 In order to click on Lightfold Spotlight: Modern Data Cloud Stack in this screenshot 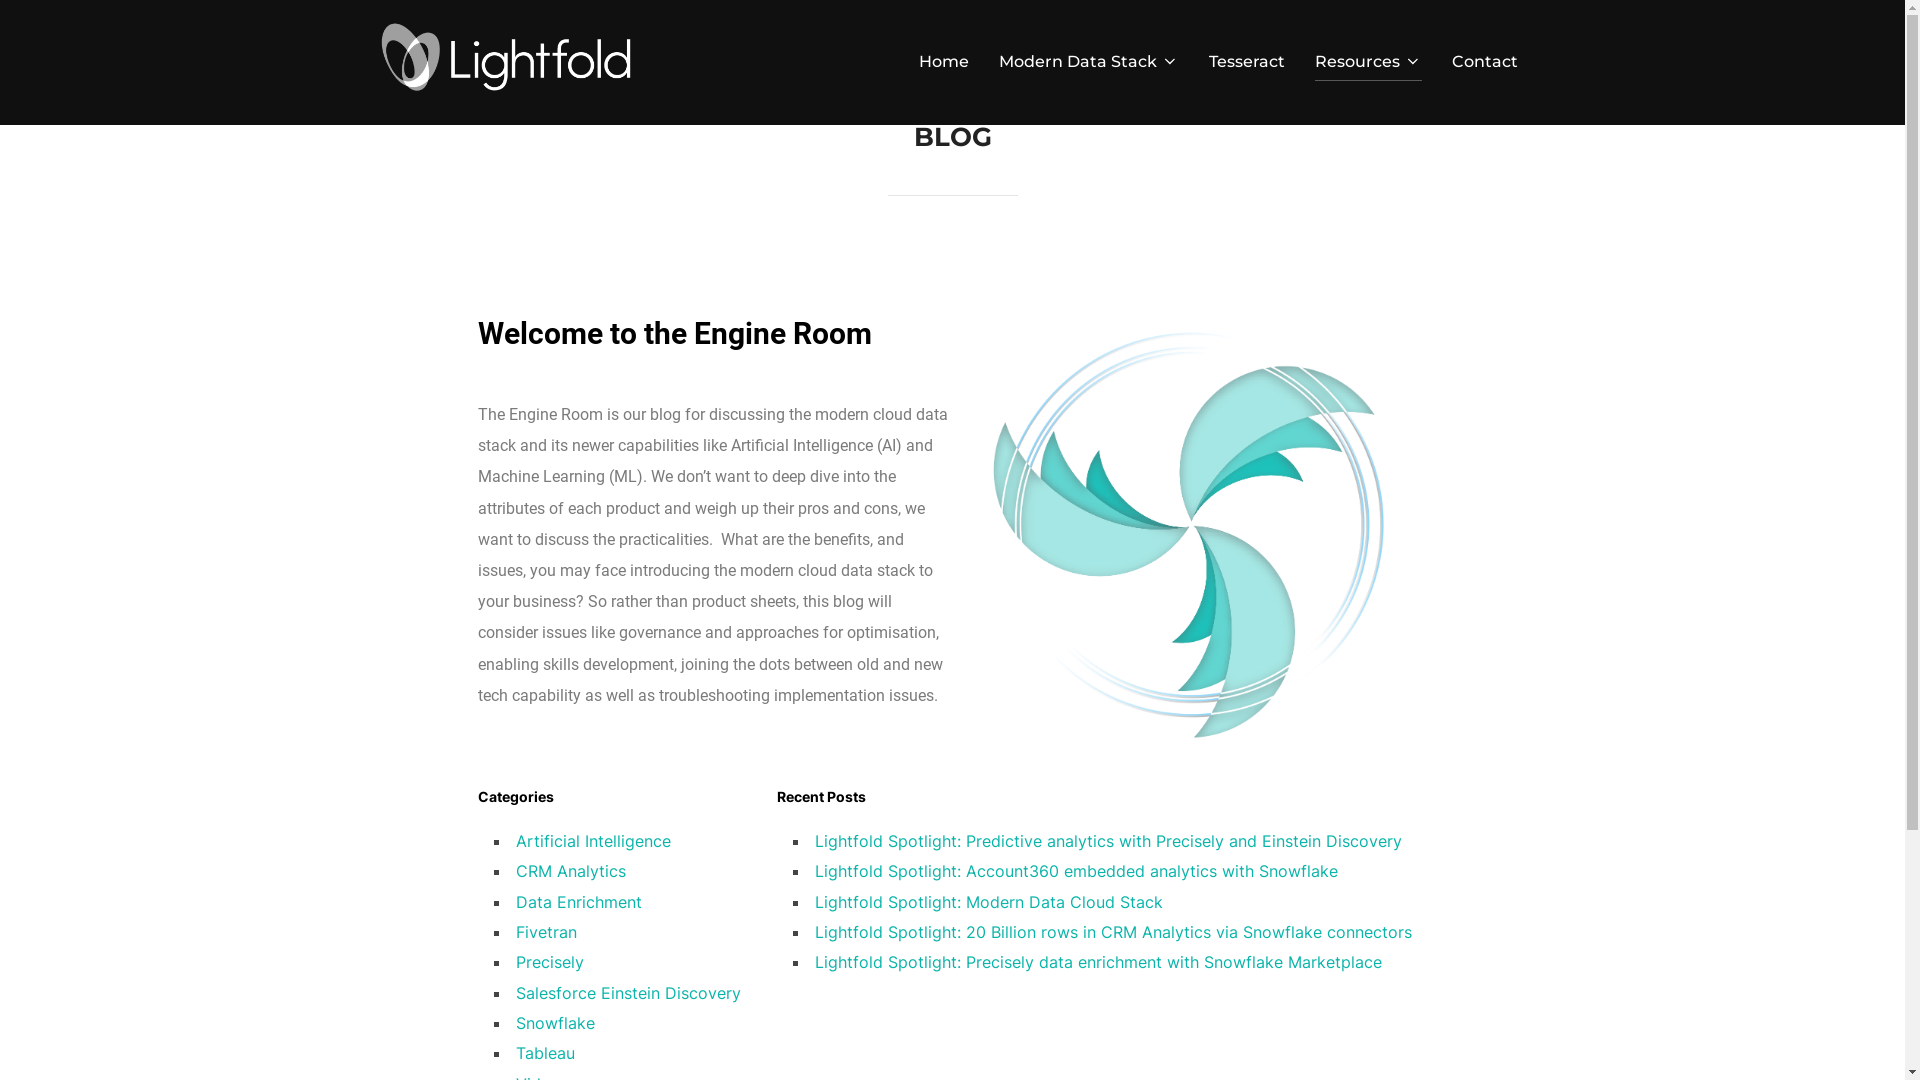, I will do `click(988, 902)`.